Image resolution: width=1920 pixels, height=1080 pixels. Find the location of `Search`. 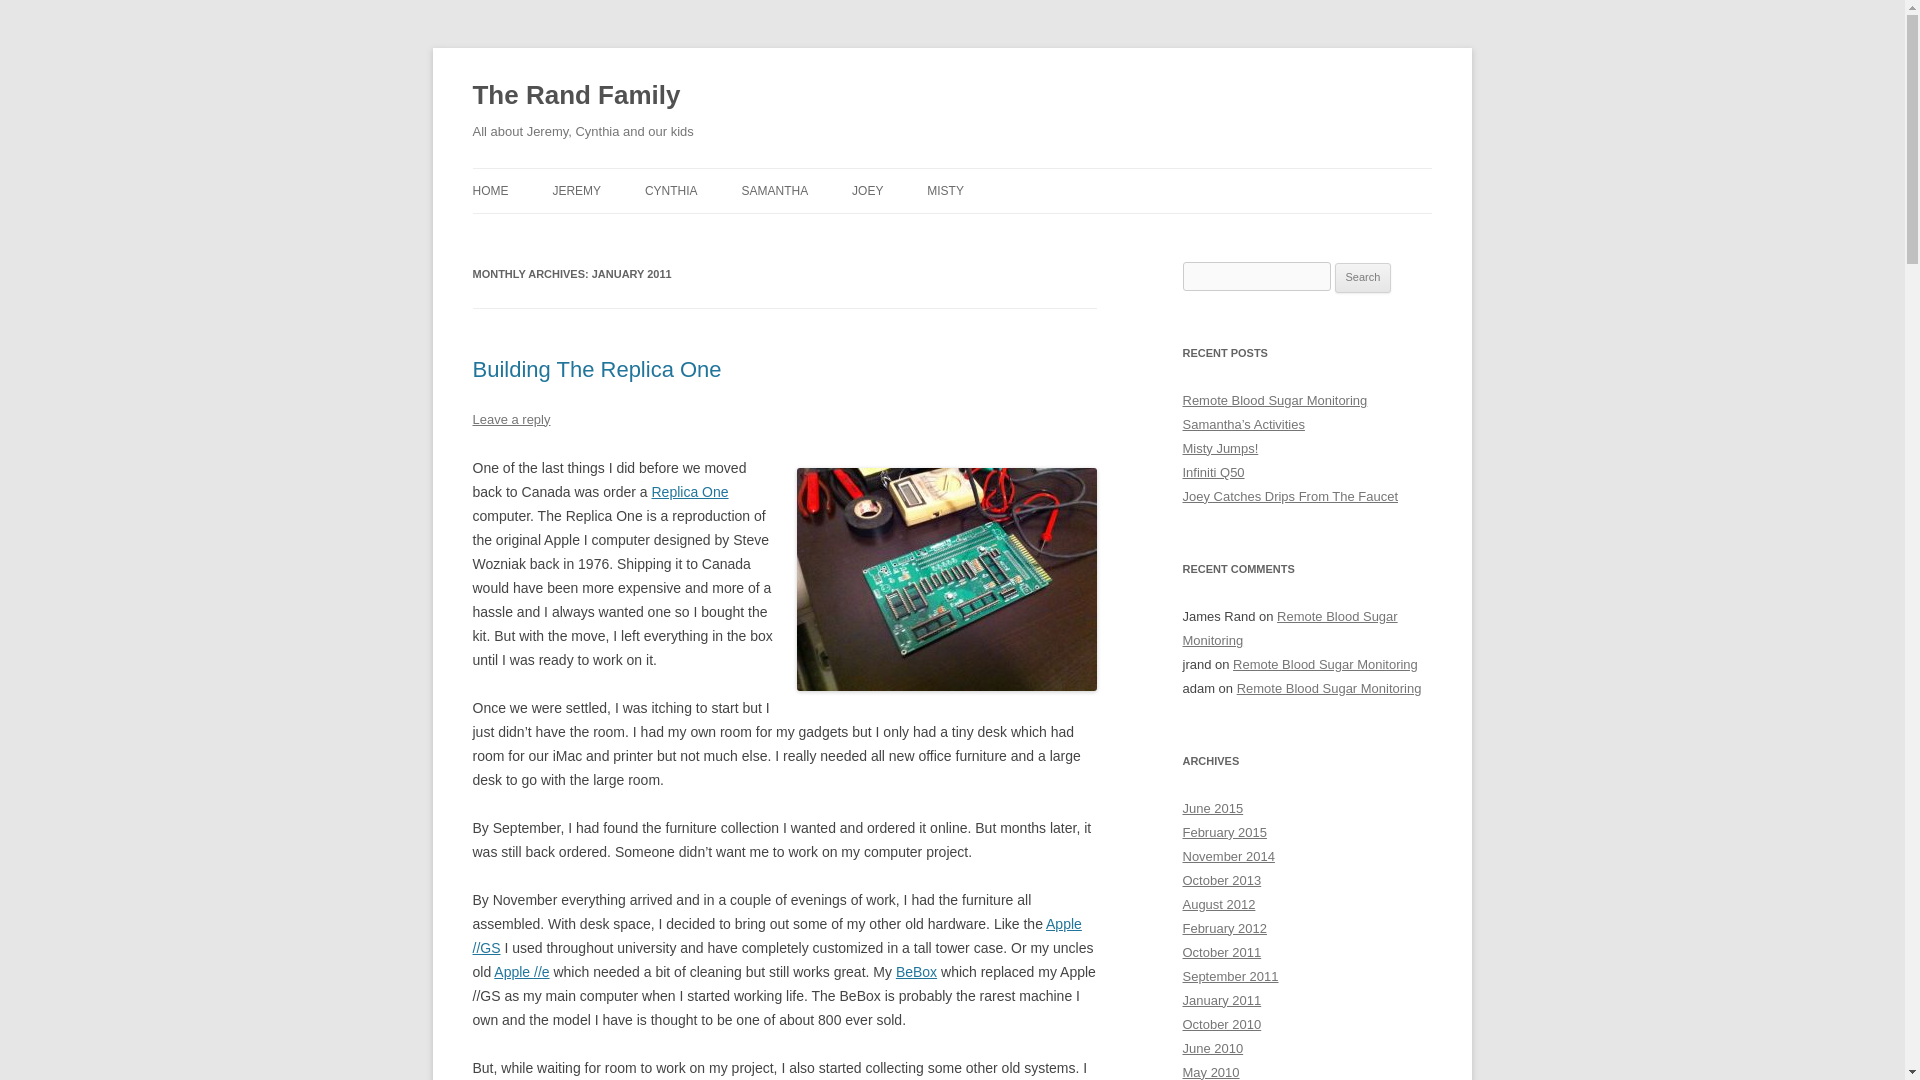

Search is located at coordinates (1363, 278).